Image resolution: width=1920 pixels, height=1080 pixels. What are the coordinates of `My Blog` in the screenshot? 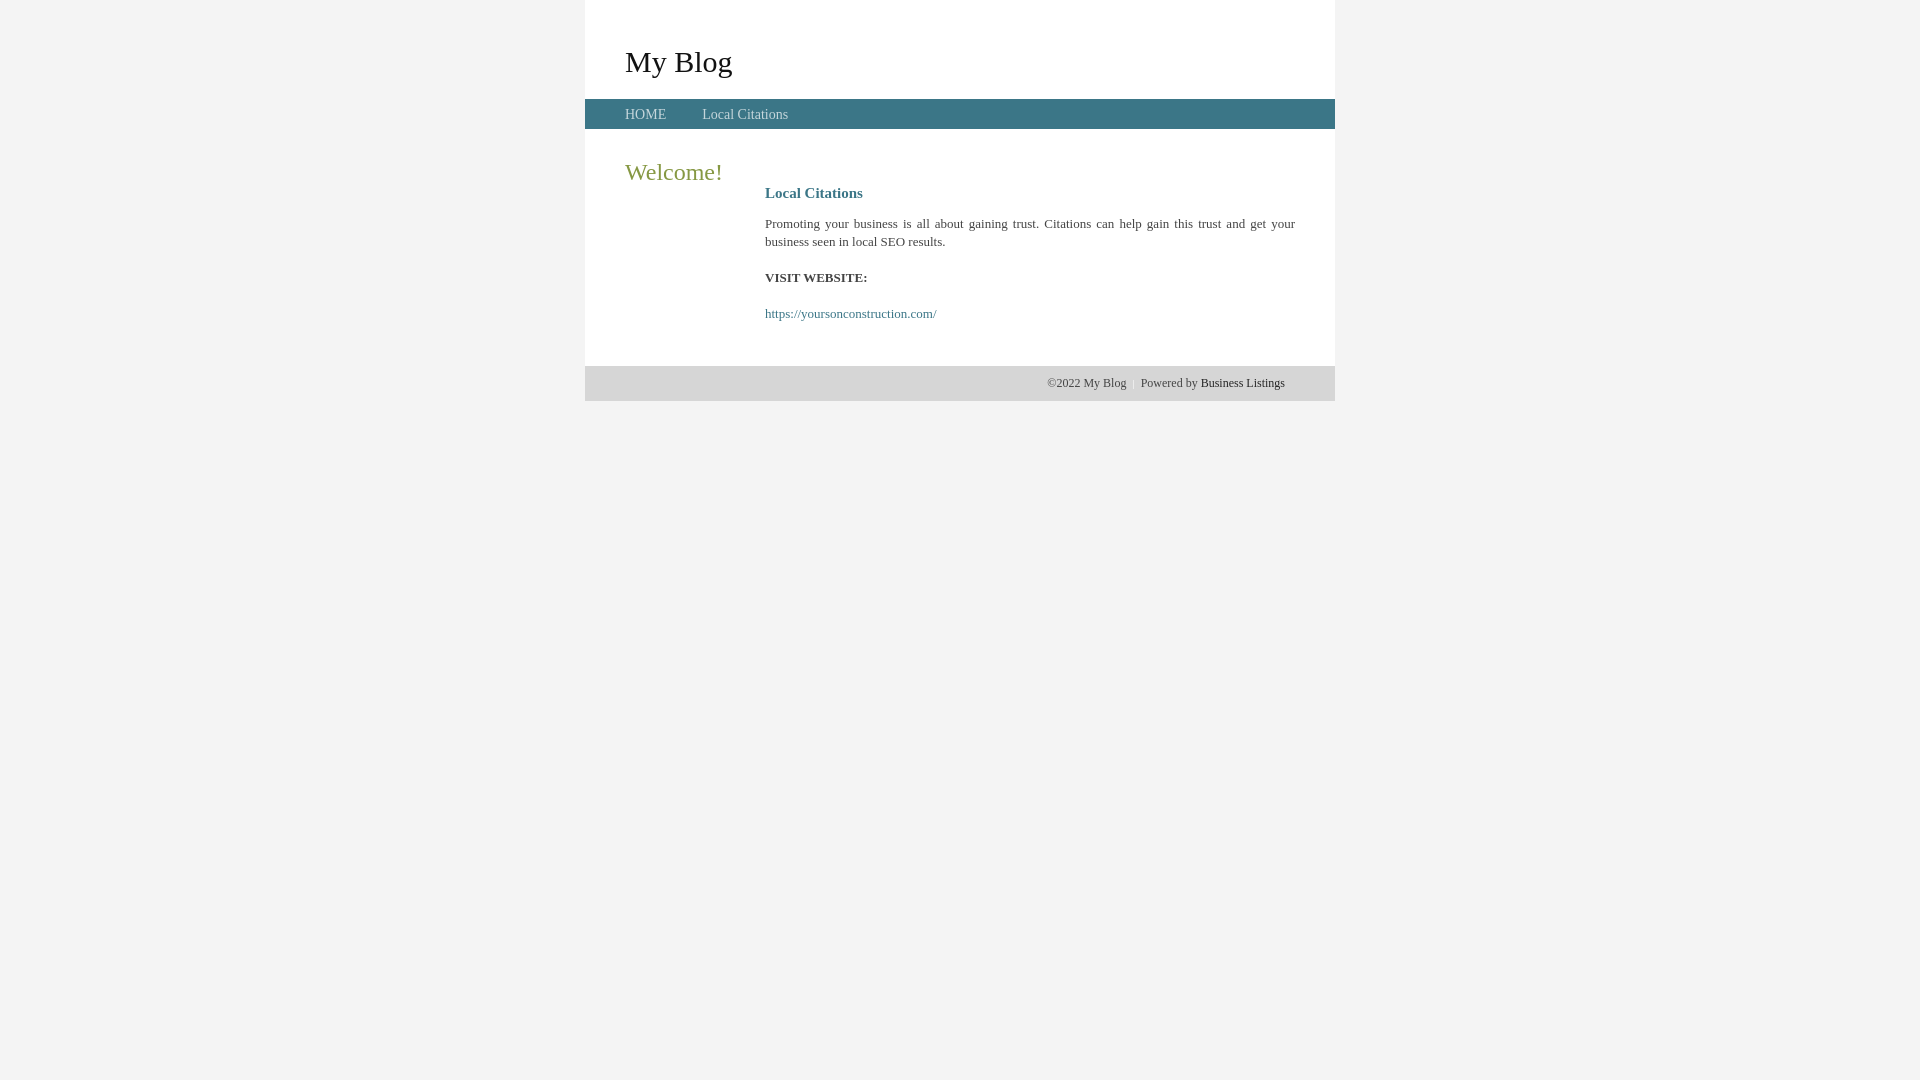 It's located at (679, 61).